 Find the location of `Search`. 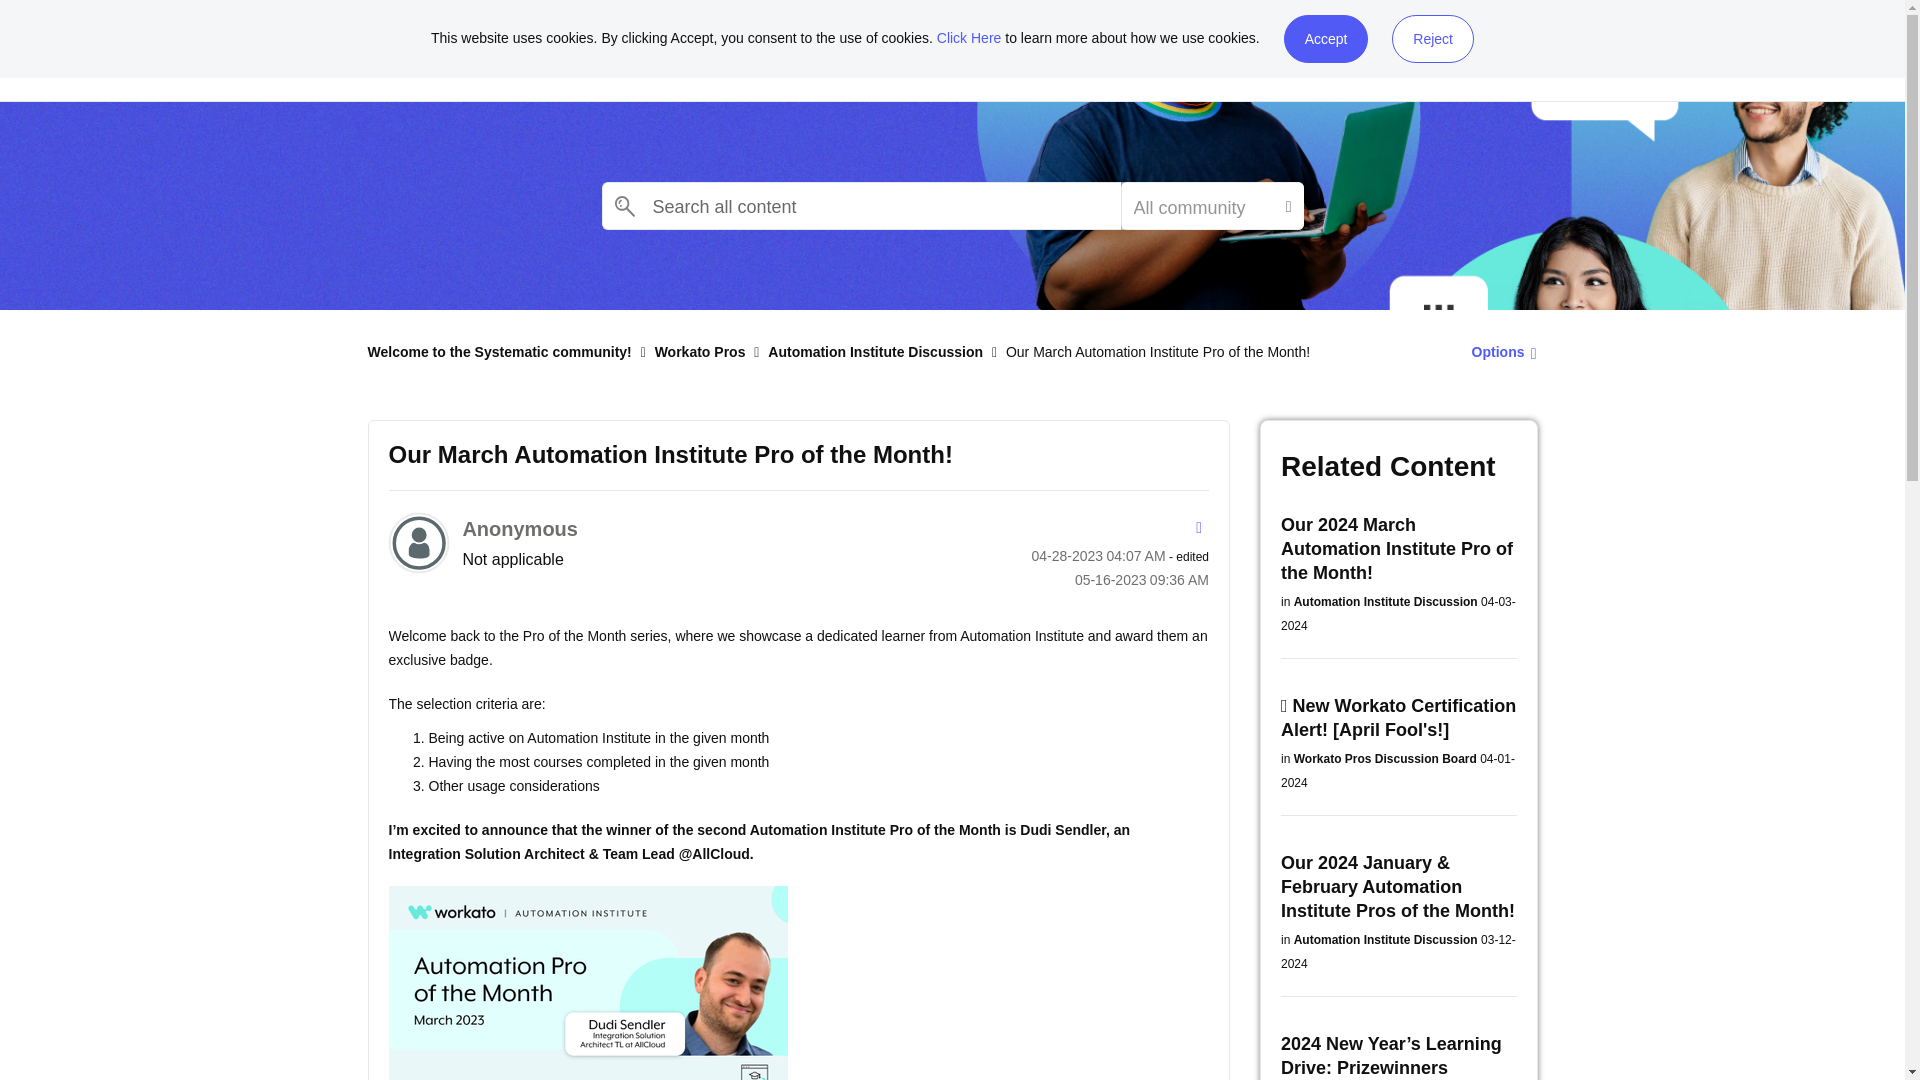

Search is located at coordinates (625, 205).